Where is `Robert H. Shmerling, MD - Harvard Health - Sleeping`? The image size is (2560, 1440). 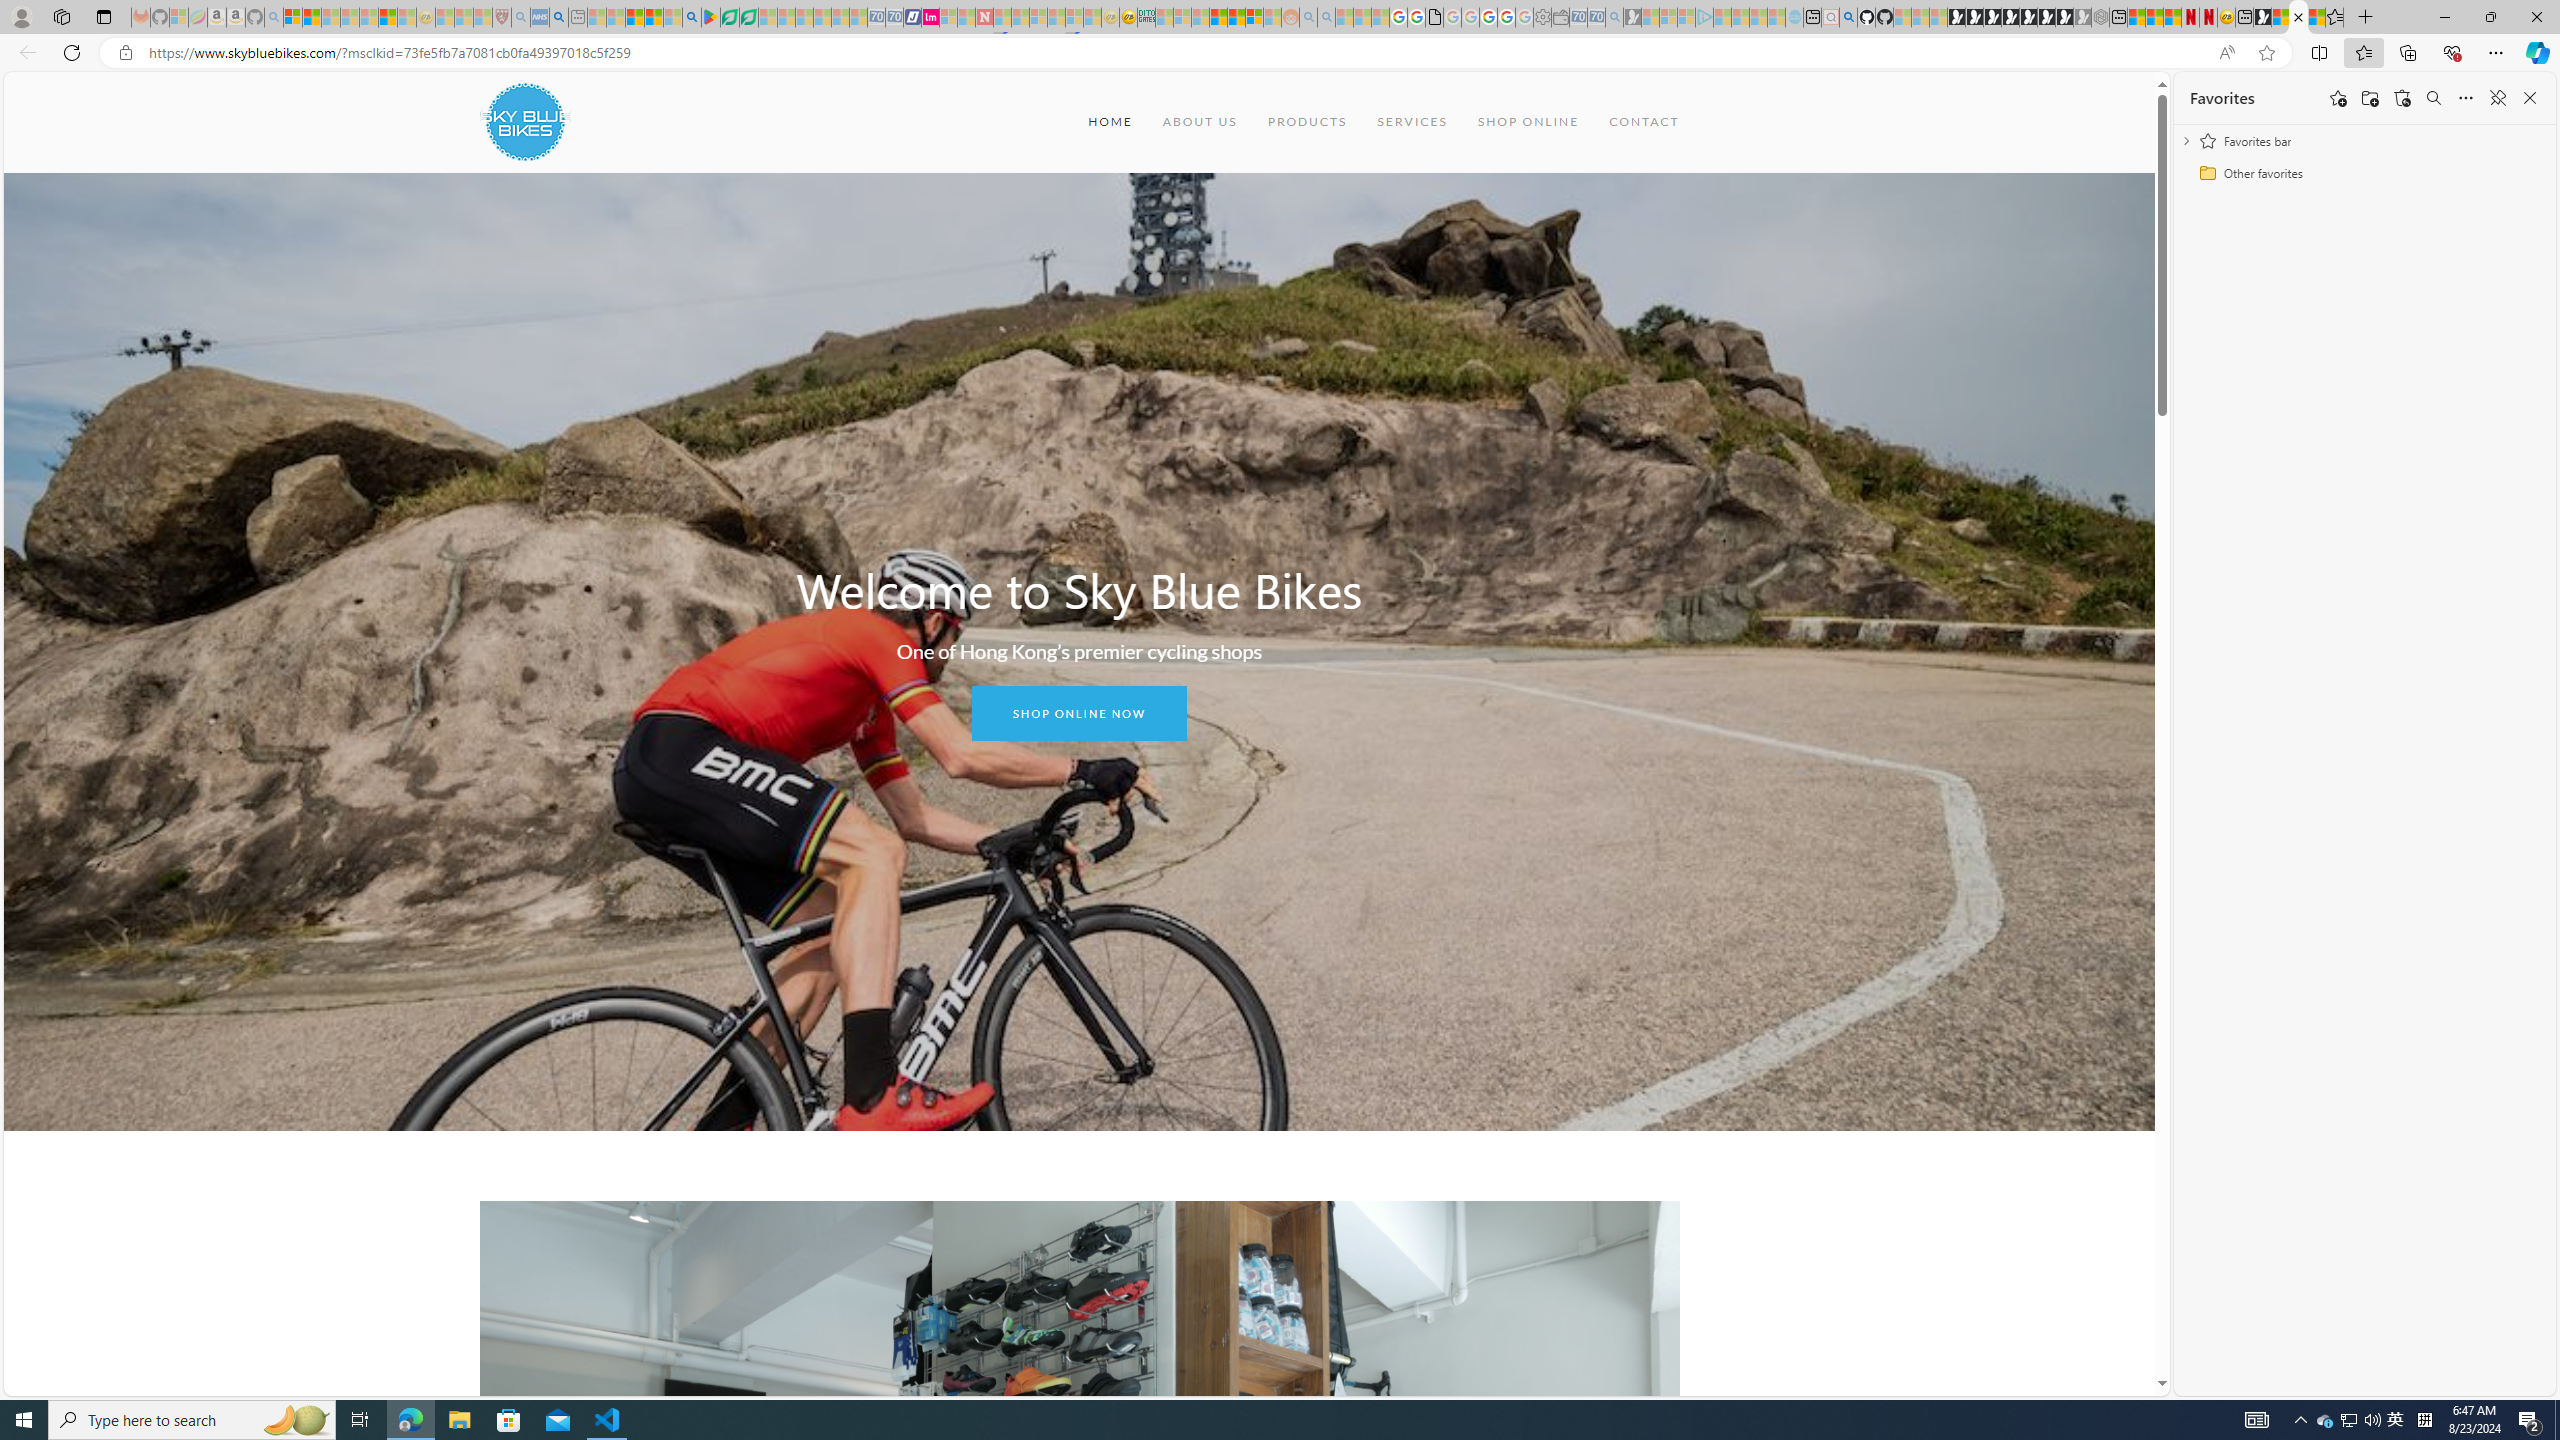
Robert H. Shmerling, MD - Harvard Health - Sleeping is located at coordinates (501, 17).